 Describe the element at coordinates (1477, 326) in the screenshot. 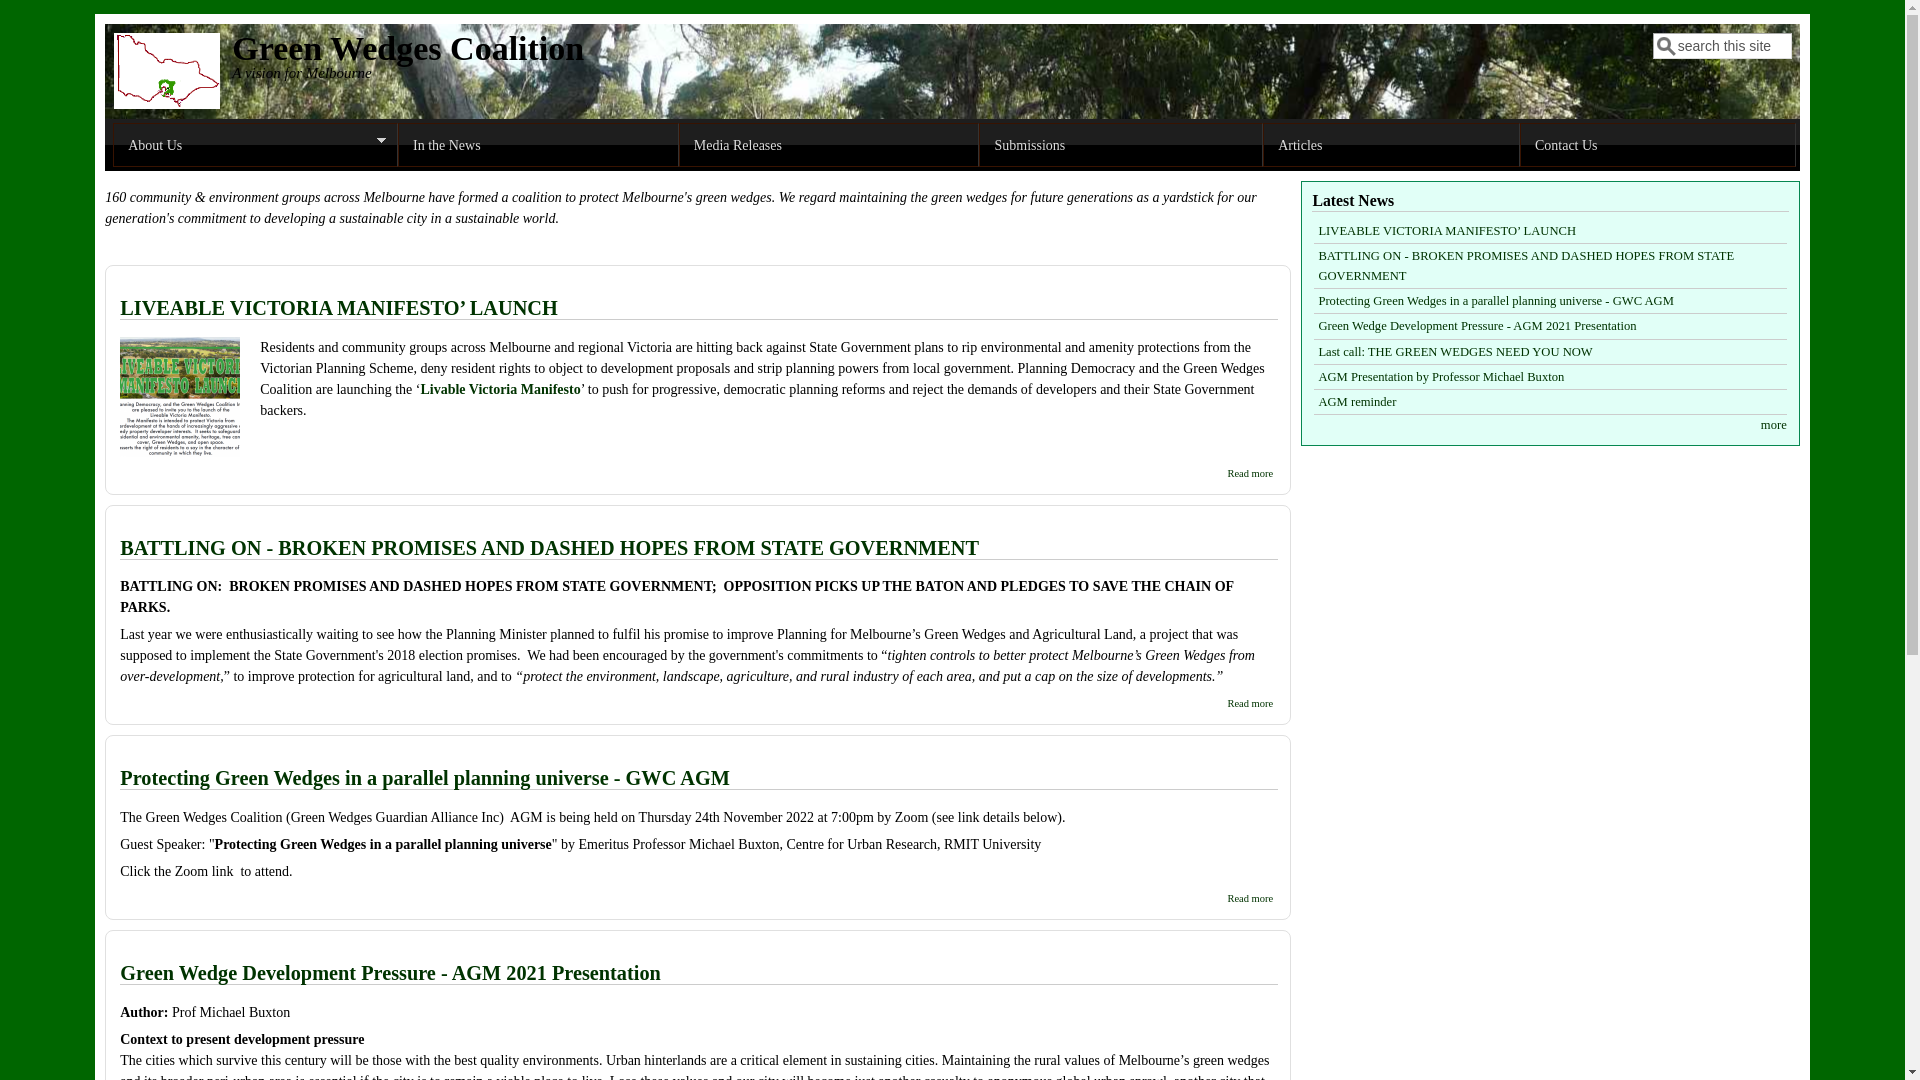

I see `Green Wedge Development Pressure - AGM 2021 Presentation` at that location.